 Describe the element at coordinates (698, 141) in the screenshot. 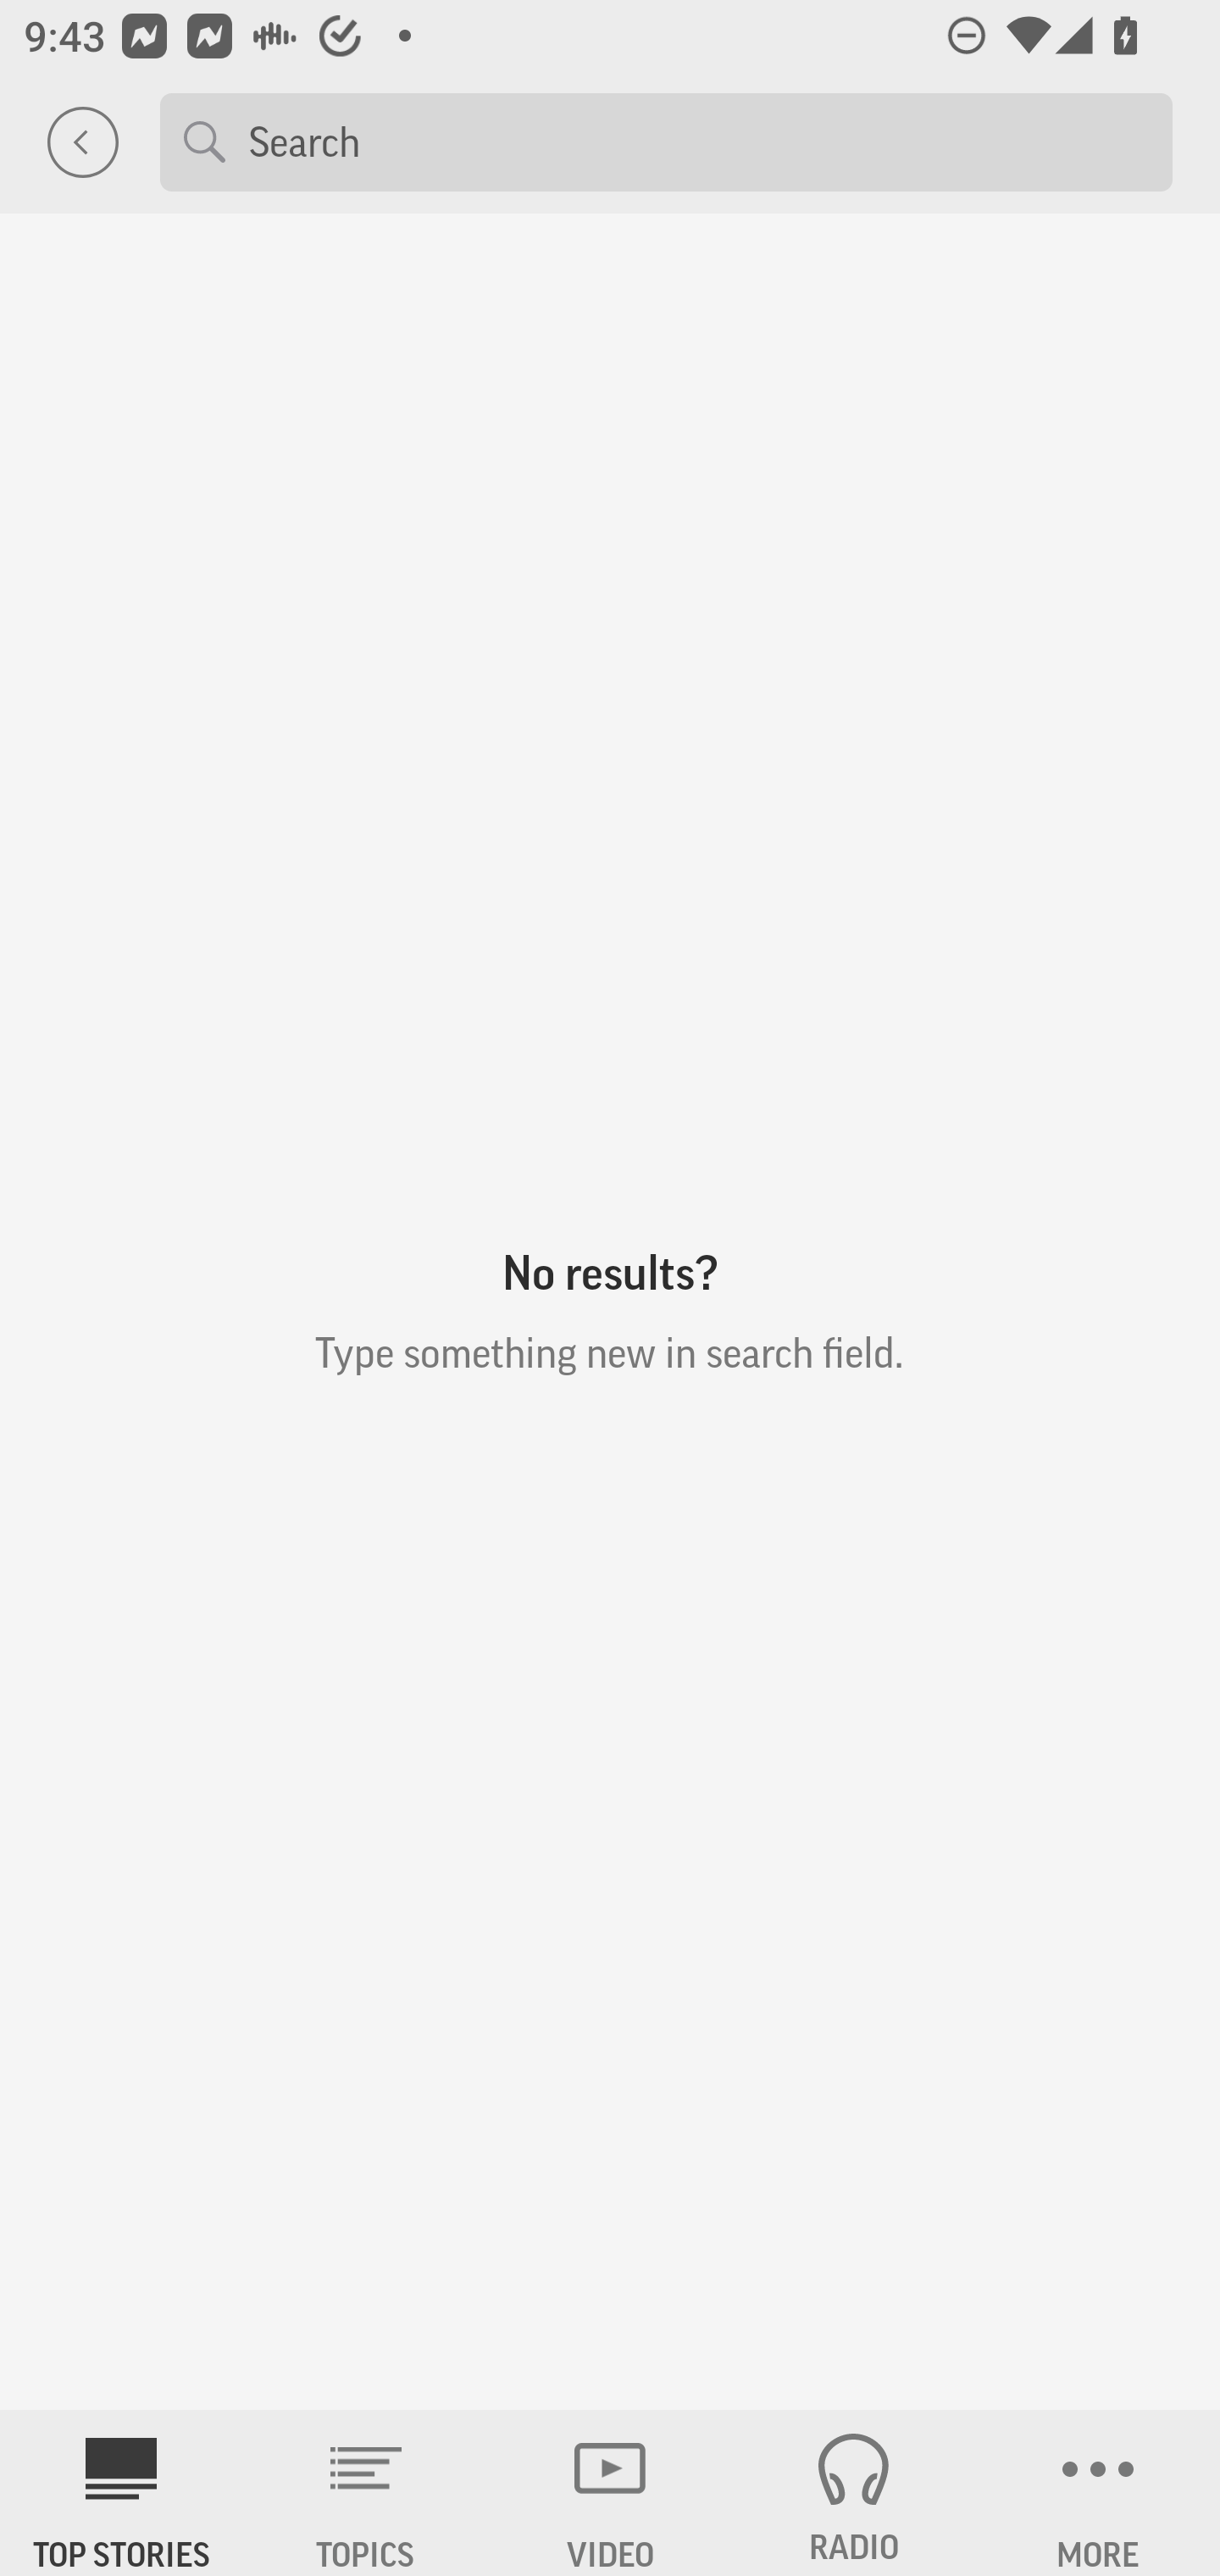

I see `Search` at that location.